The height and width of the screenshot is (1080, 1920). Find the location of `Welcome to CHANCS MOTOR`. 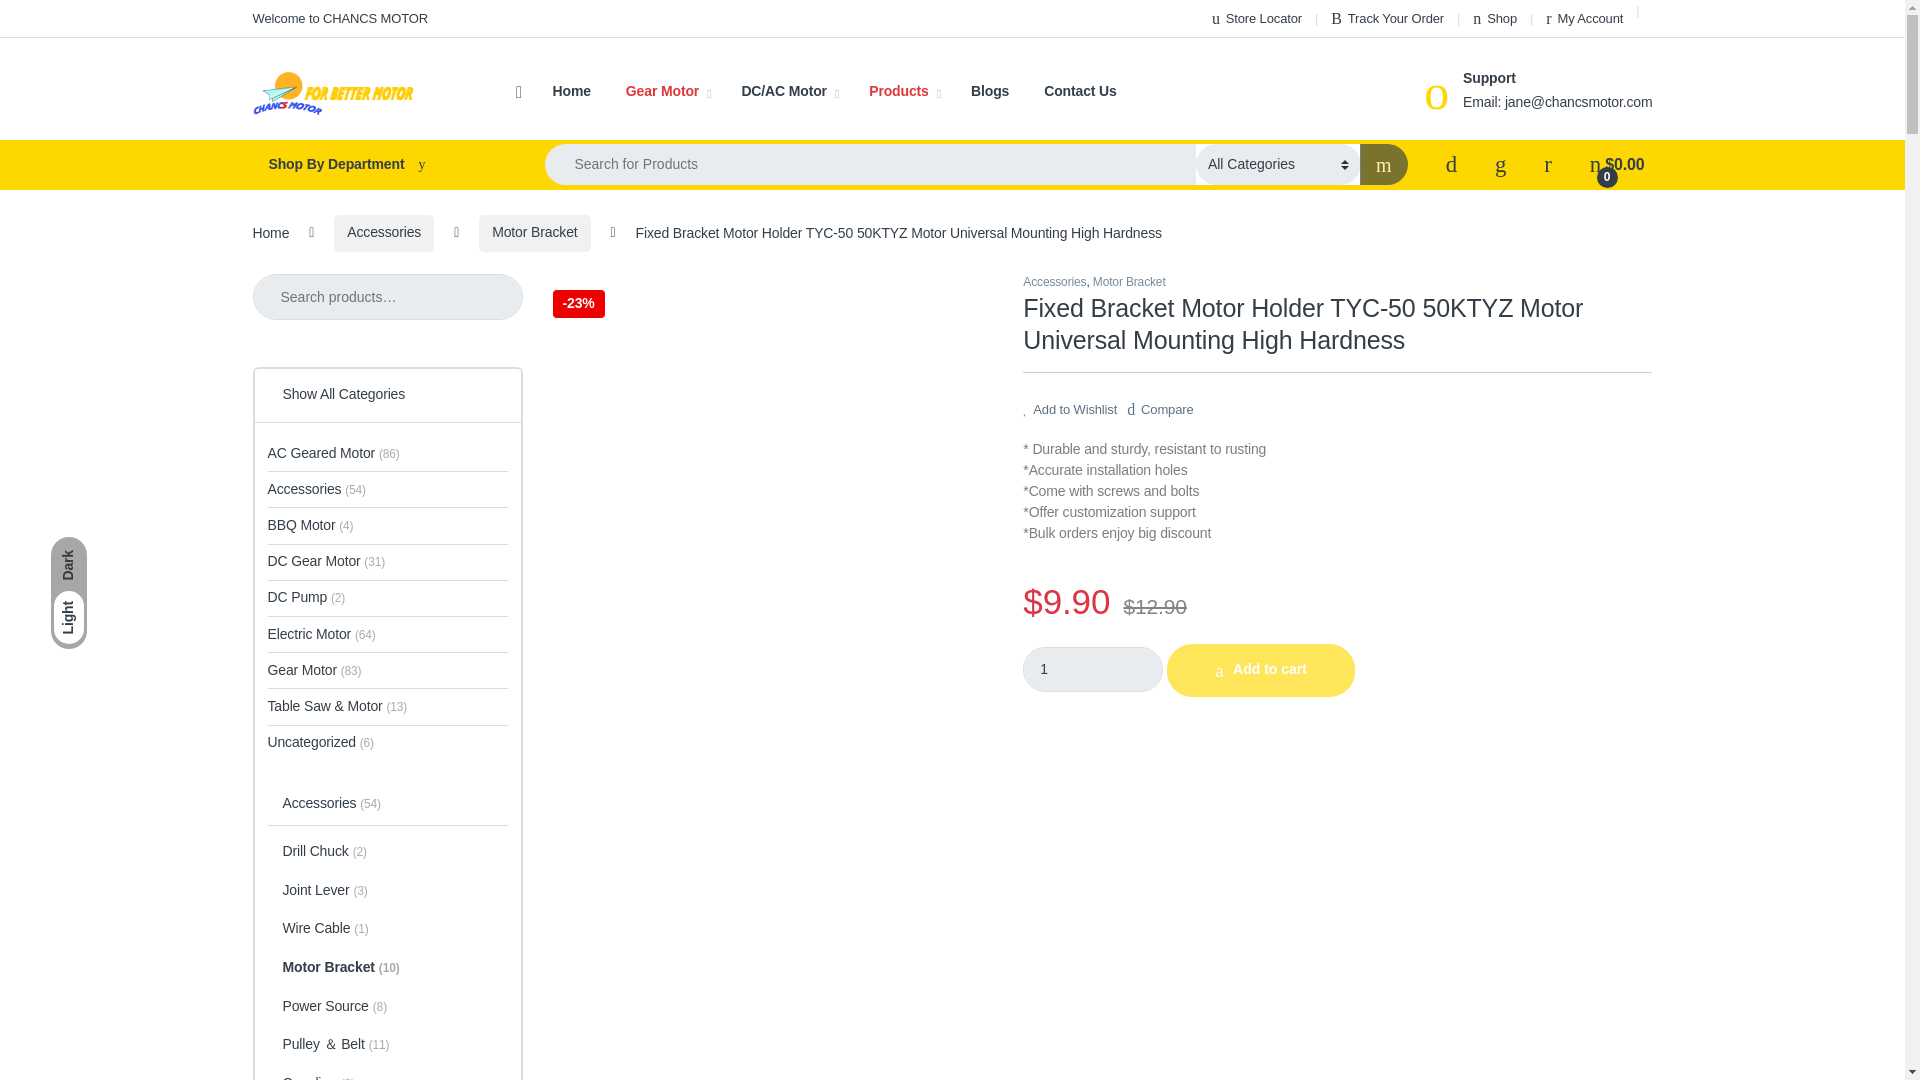

Welcome to CHANCS MOTOR is located at coordinates (338, 18).